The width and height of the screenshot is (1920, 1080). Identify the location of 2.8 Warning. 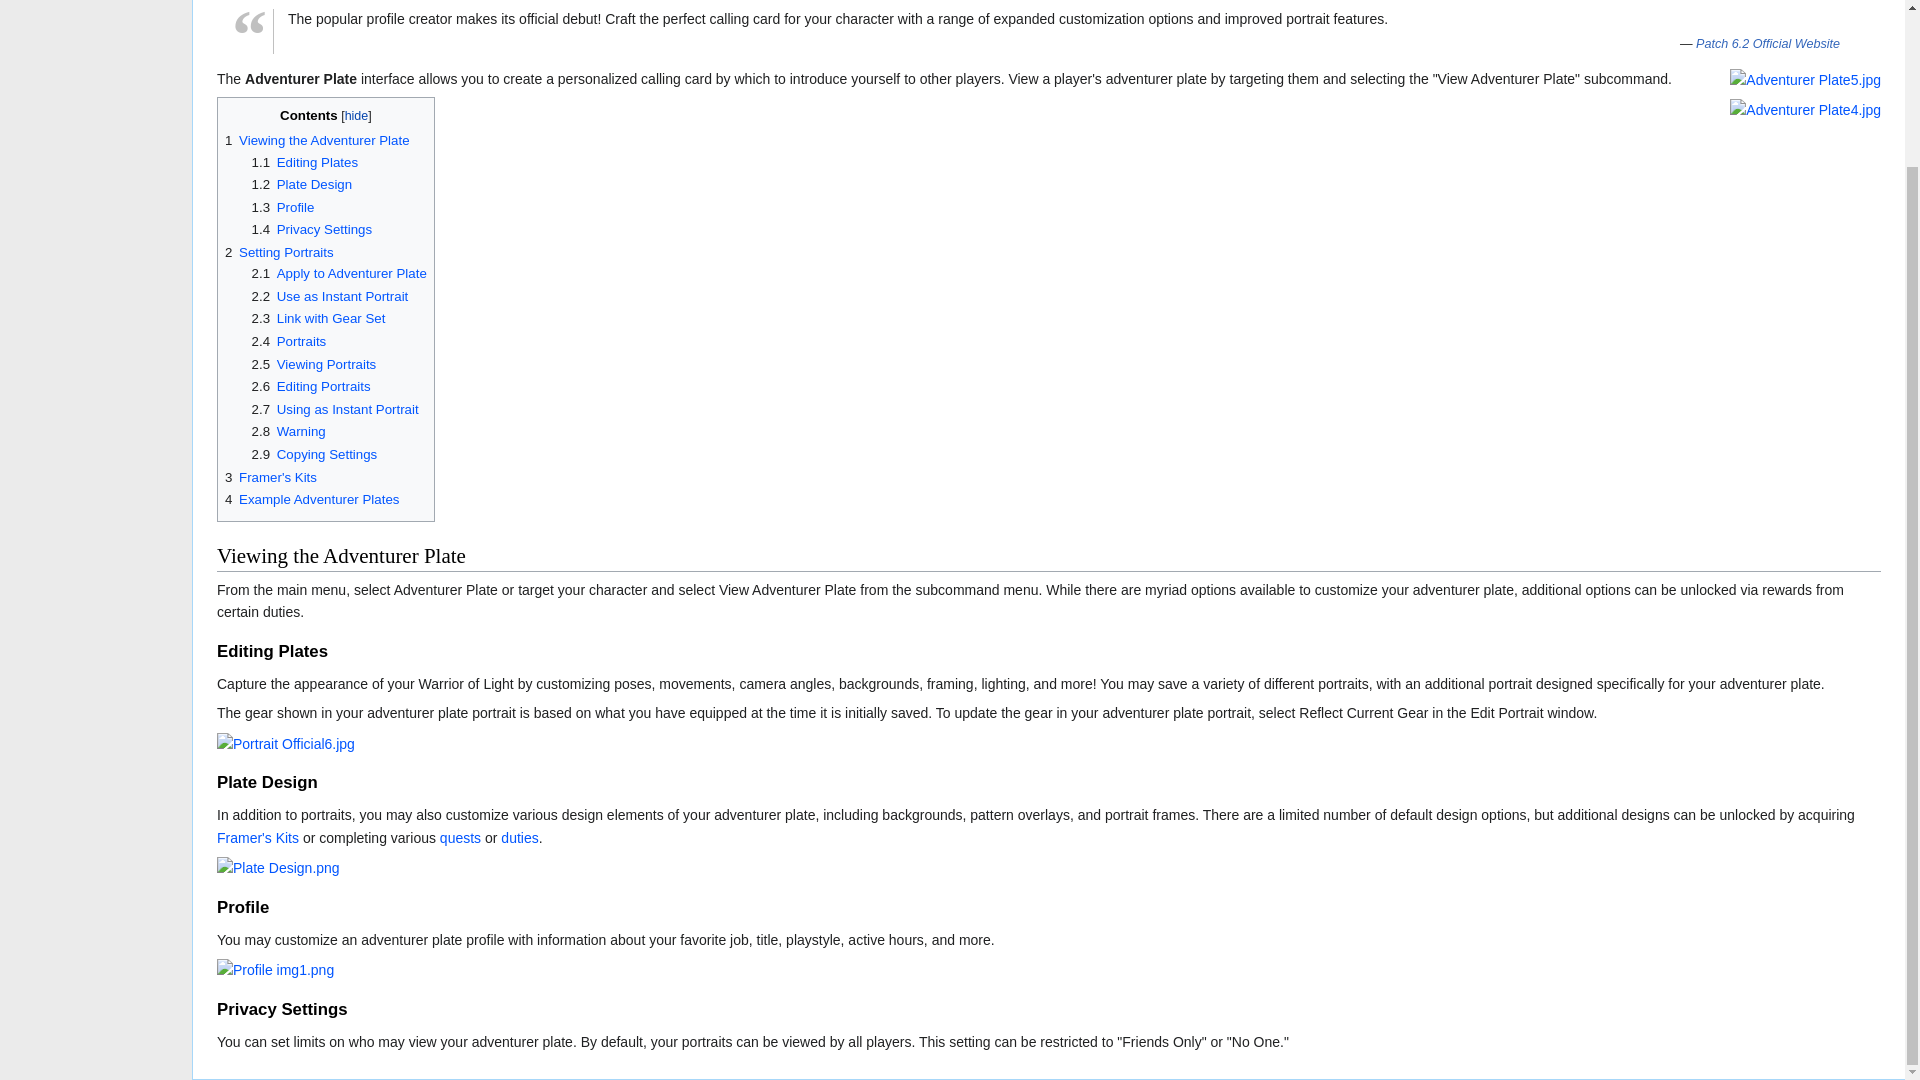
(288, 431).